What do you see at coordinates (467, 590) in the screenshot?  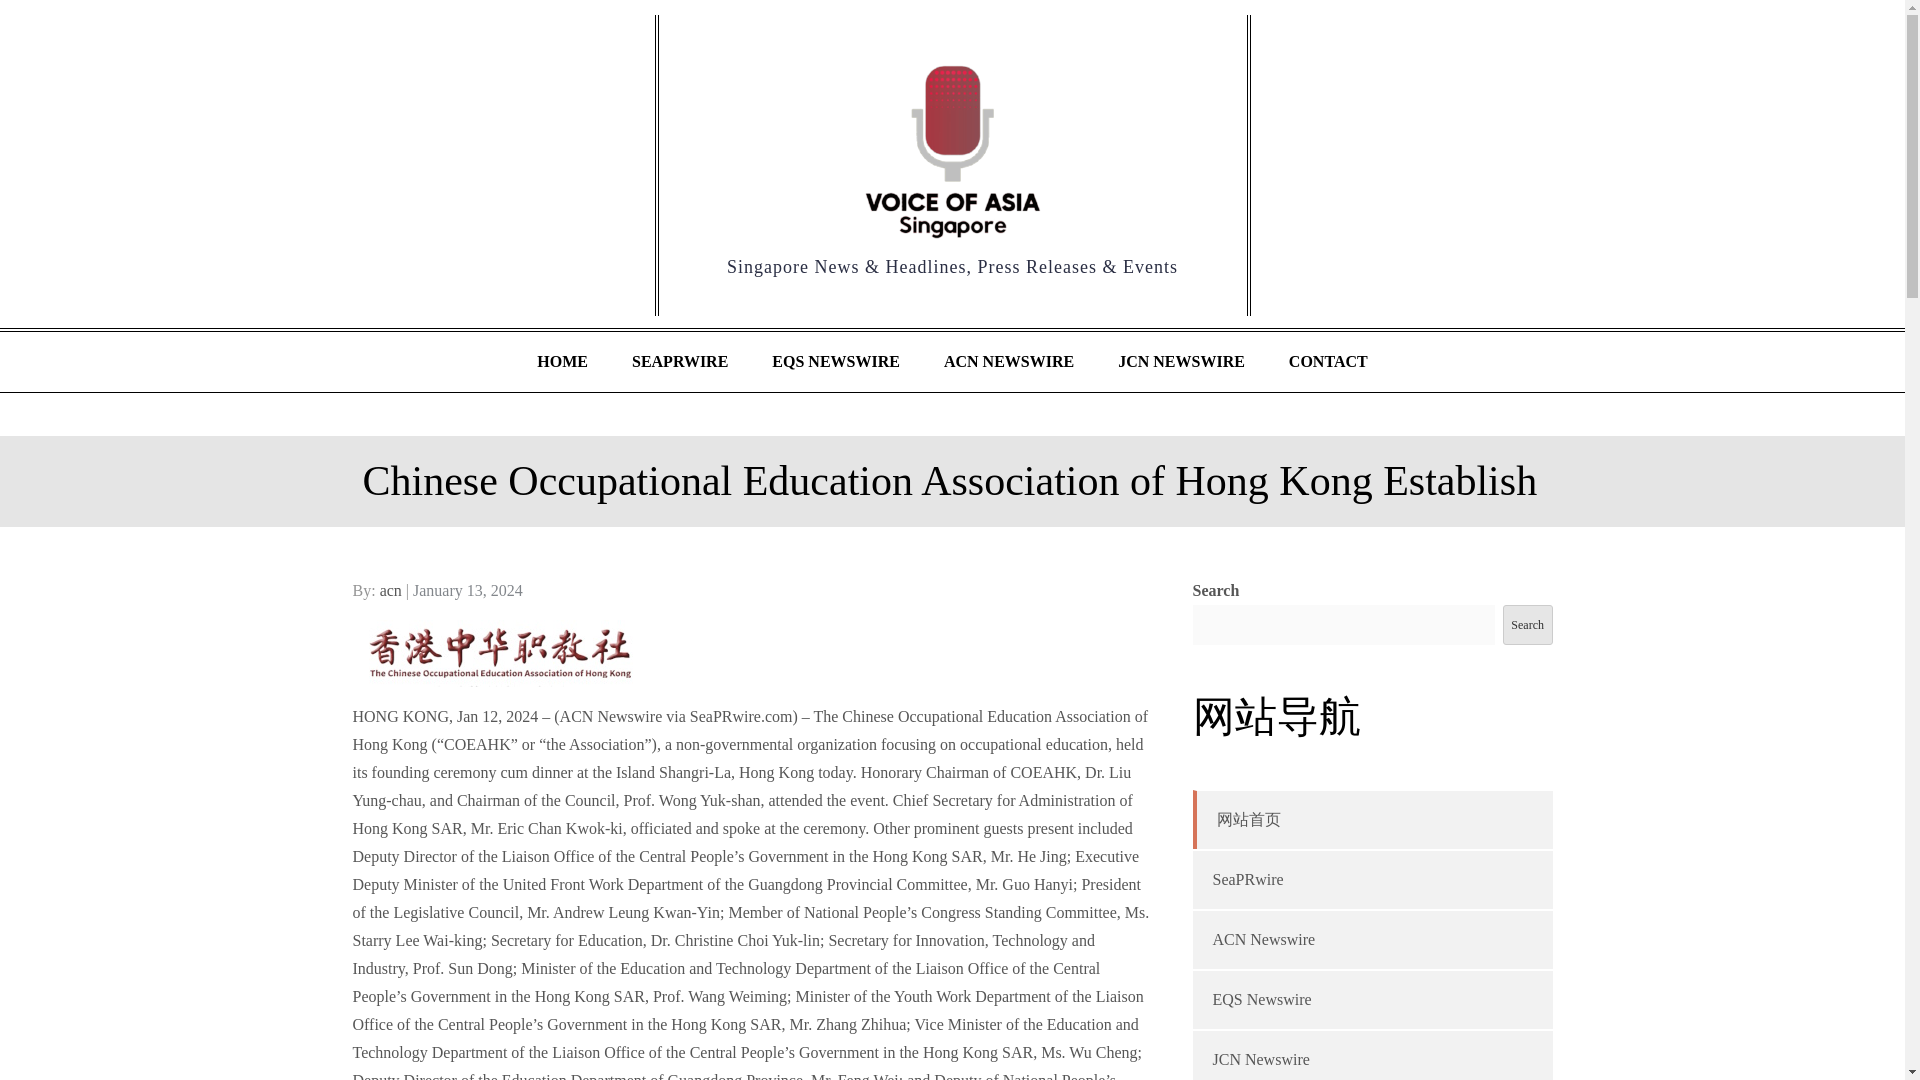 I see `January 13, 2024` at bounding box center [467, 590].